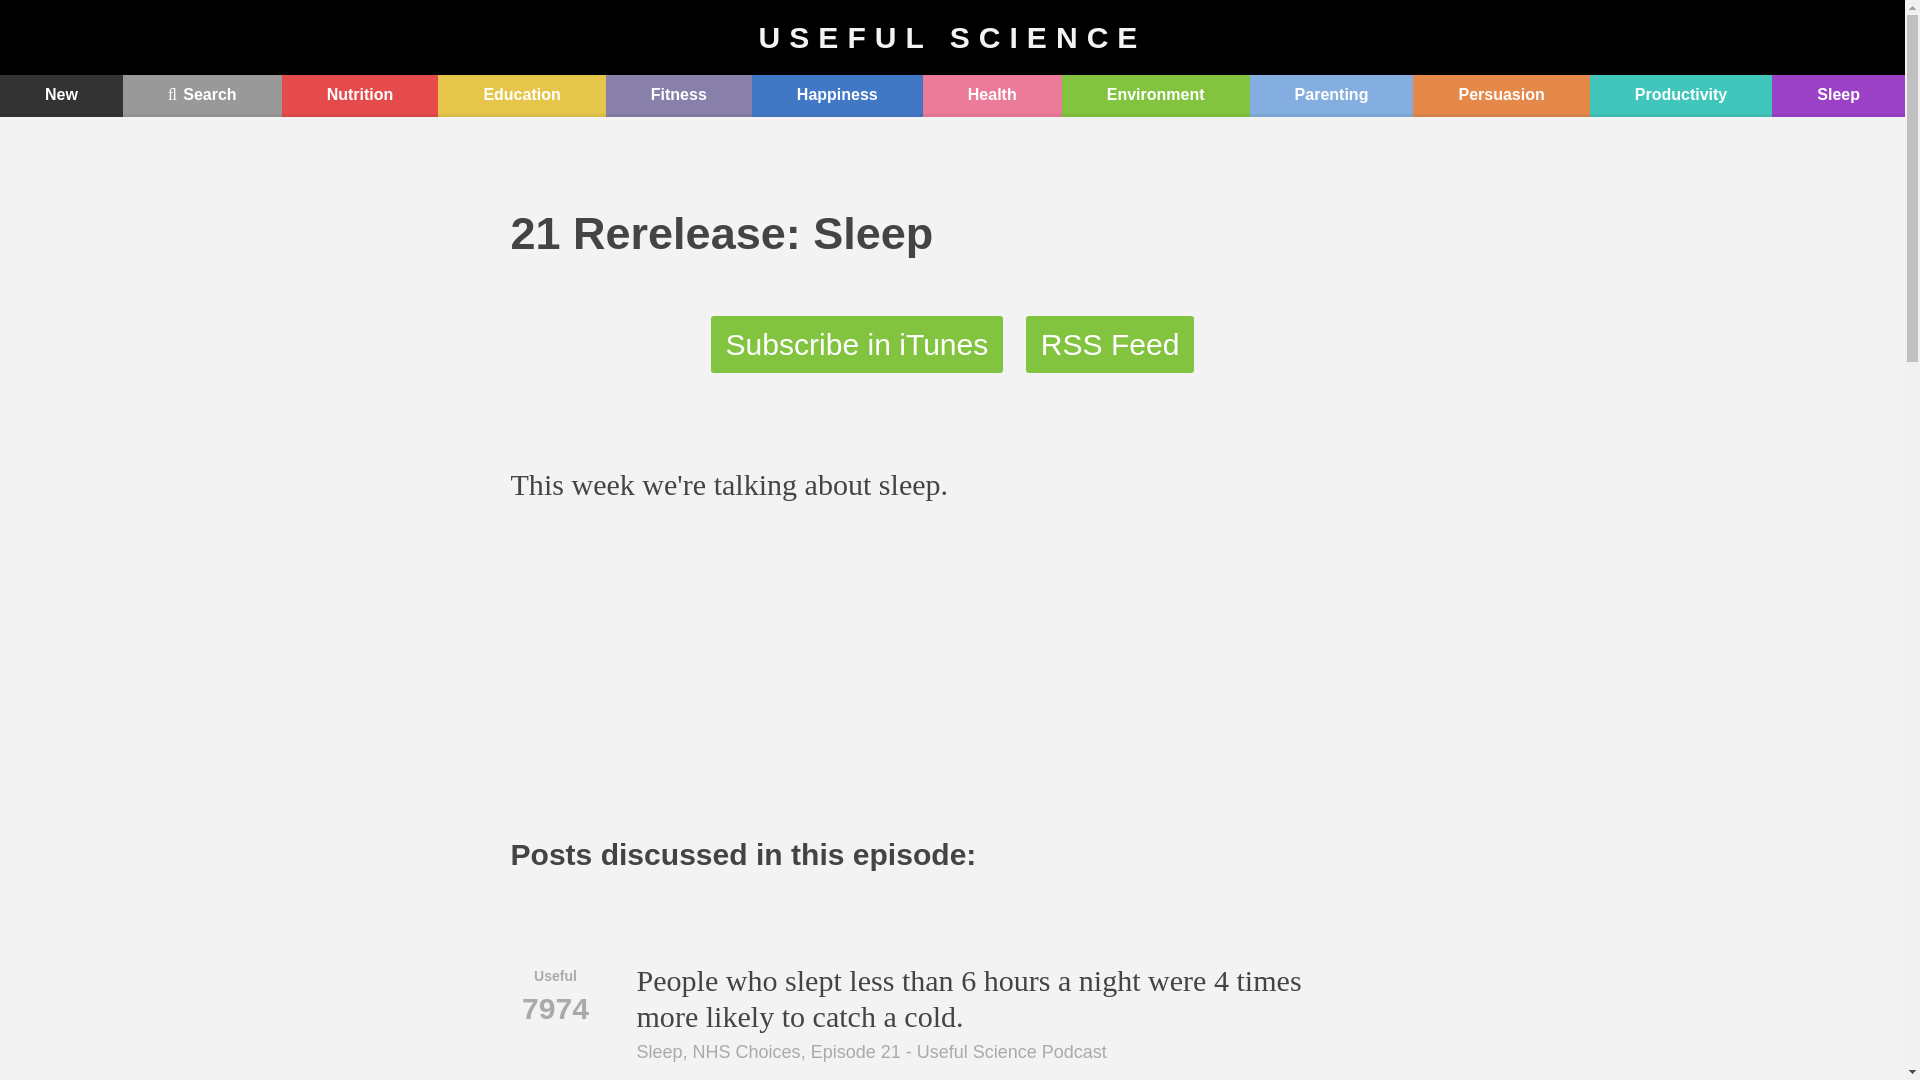 This screenshot has width=1920, height=1080. Describe the element at coordinates (360, 95) in the screenshot. I see `Nutrition` at that location.